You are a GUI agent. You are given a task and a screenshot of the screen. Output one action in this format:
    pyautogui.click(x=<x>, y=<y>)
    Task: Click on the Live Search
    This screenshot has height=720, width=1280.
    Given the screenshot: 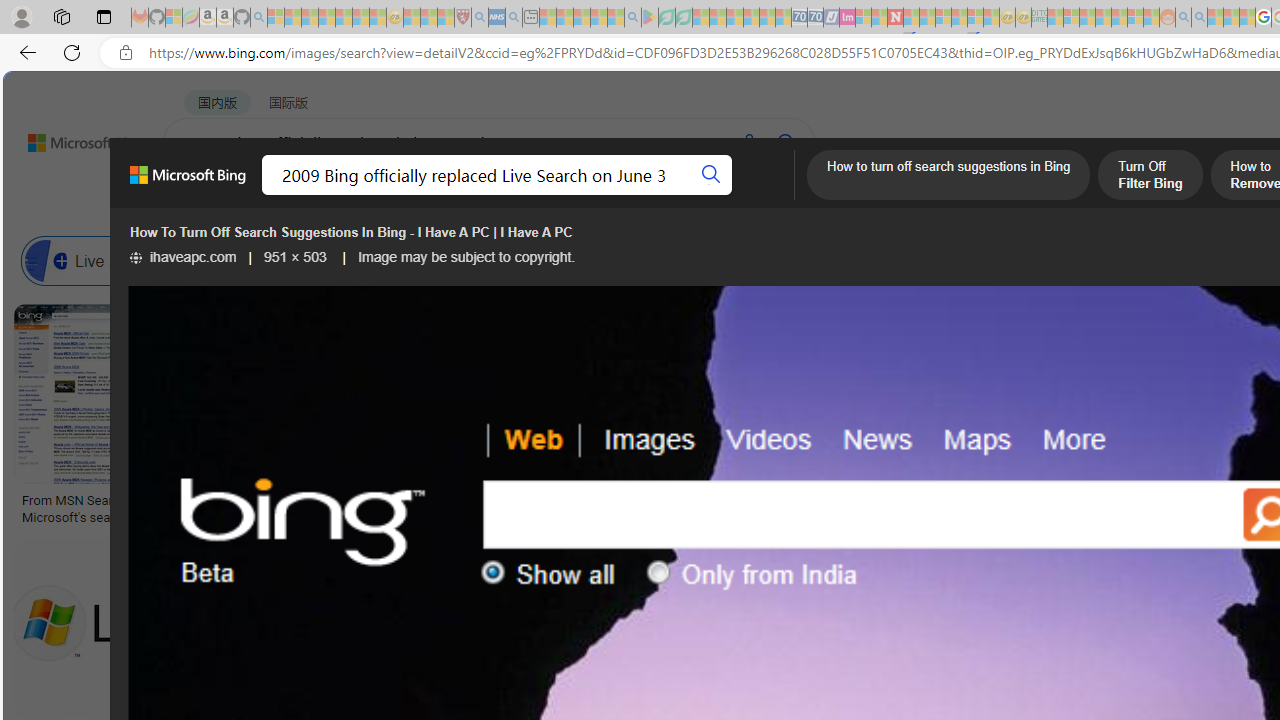 What is the action you would take?
    pyautogui.click(x=100, y=260)
    